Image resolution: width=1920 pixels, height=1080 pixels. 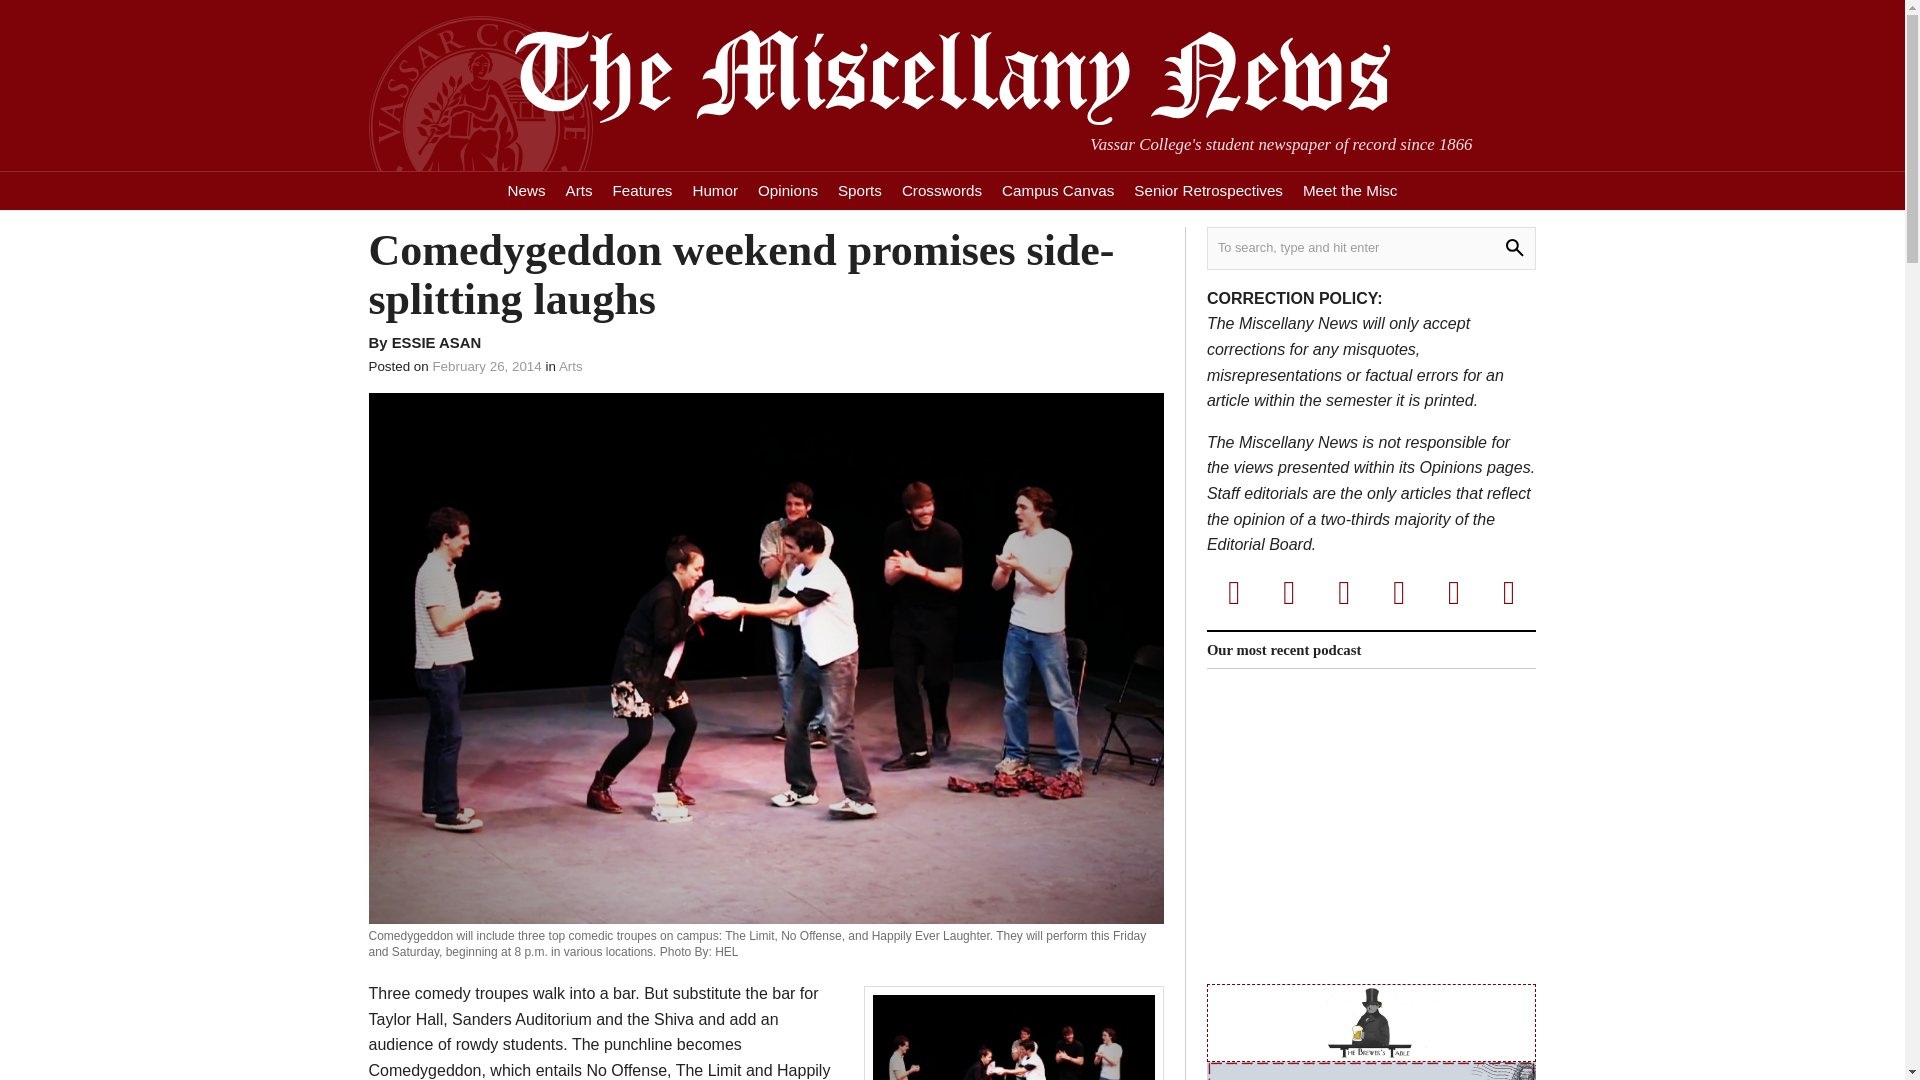 I want to click on Opinions, so click(x=788, y=190).